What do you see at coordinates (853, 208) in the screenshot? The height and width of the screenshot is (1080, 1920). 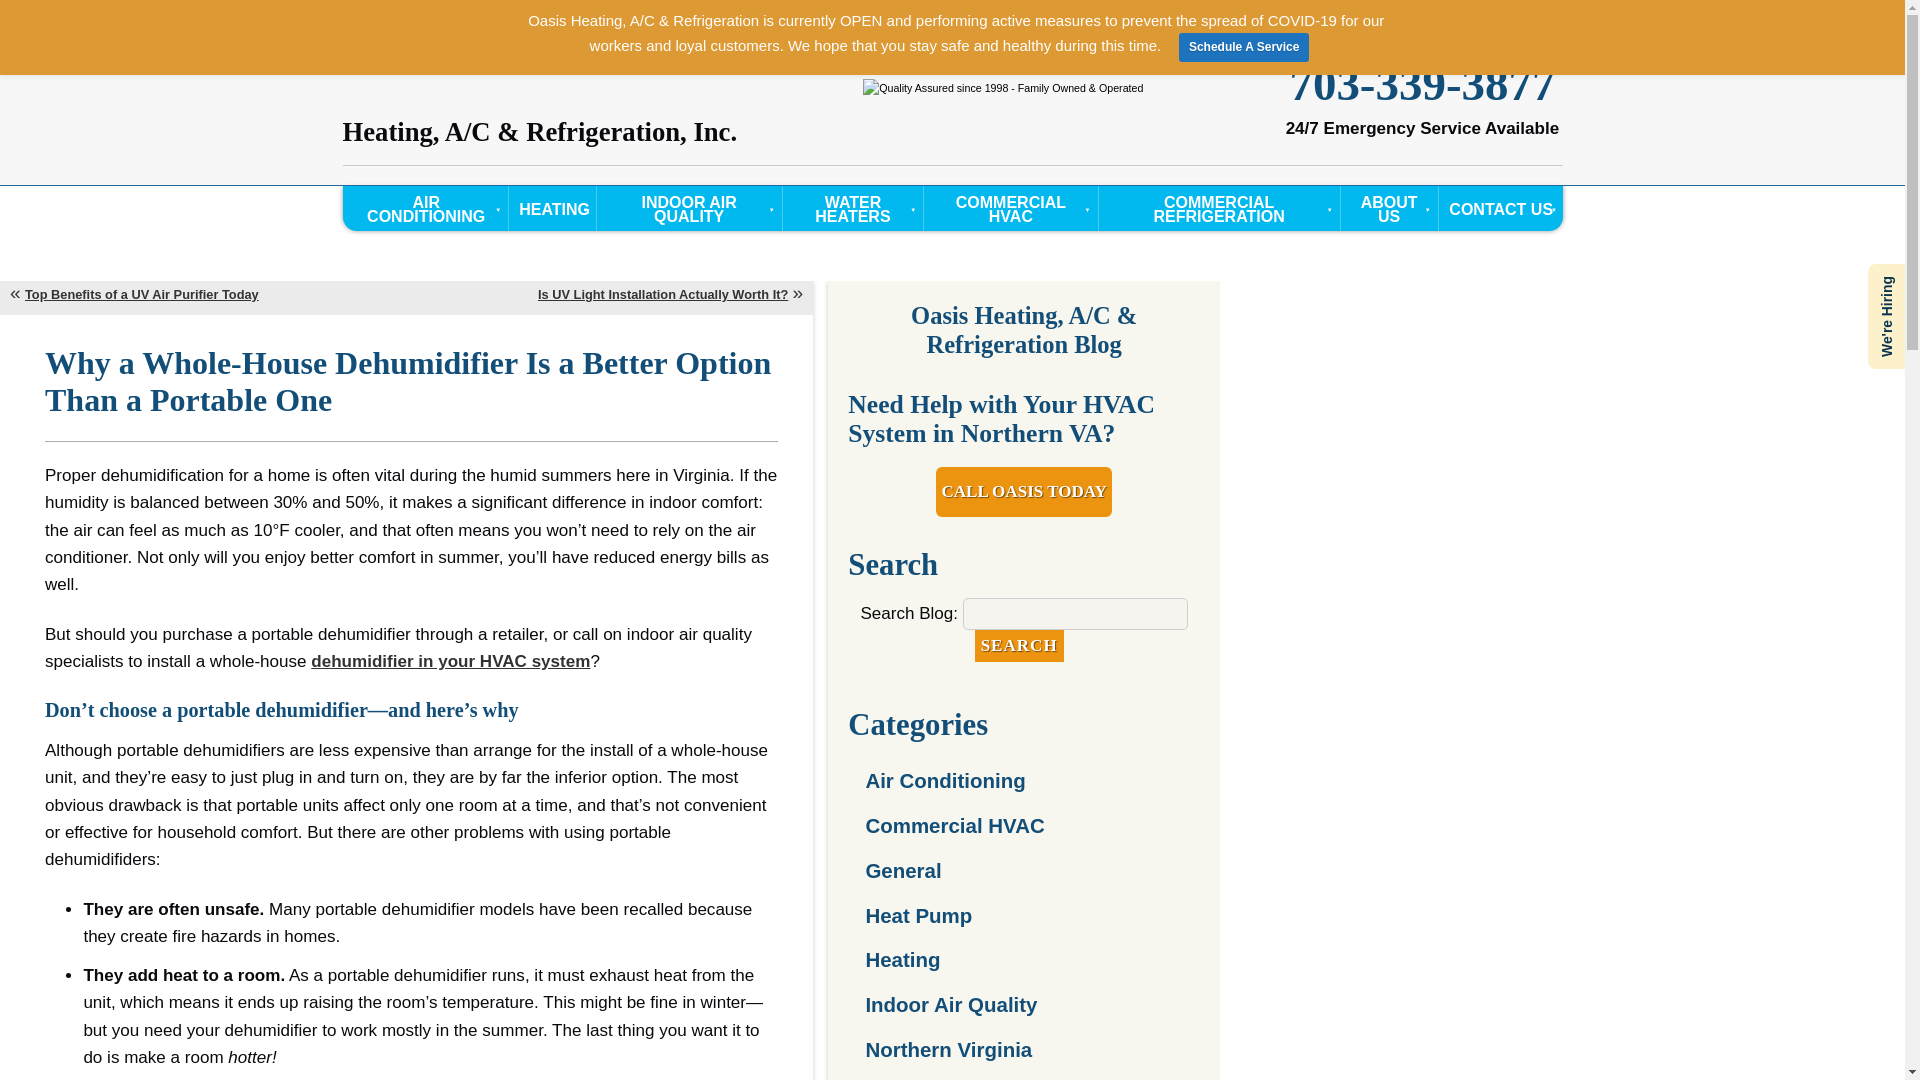 I see `WATER HEATERS` at bounding box center [853, 208].